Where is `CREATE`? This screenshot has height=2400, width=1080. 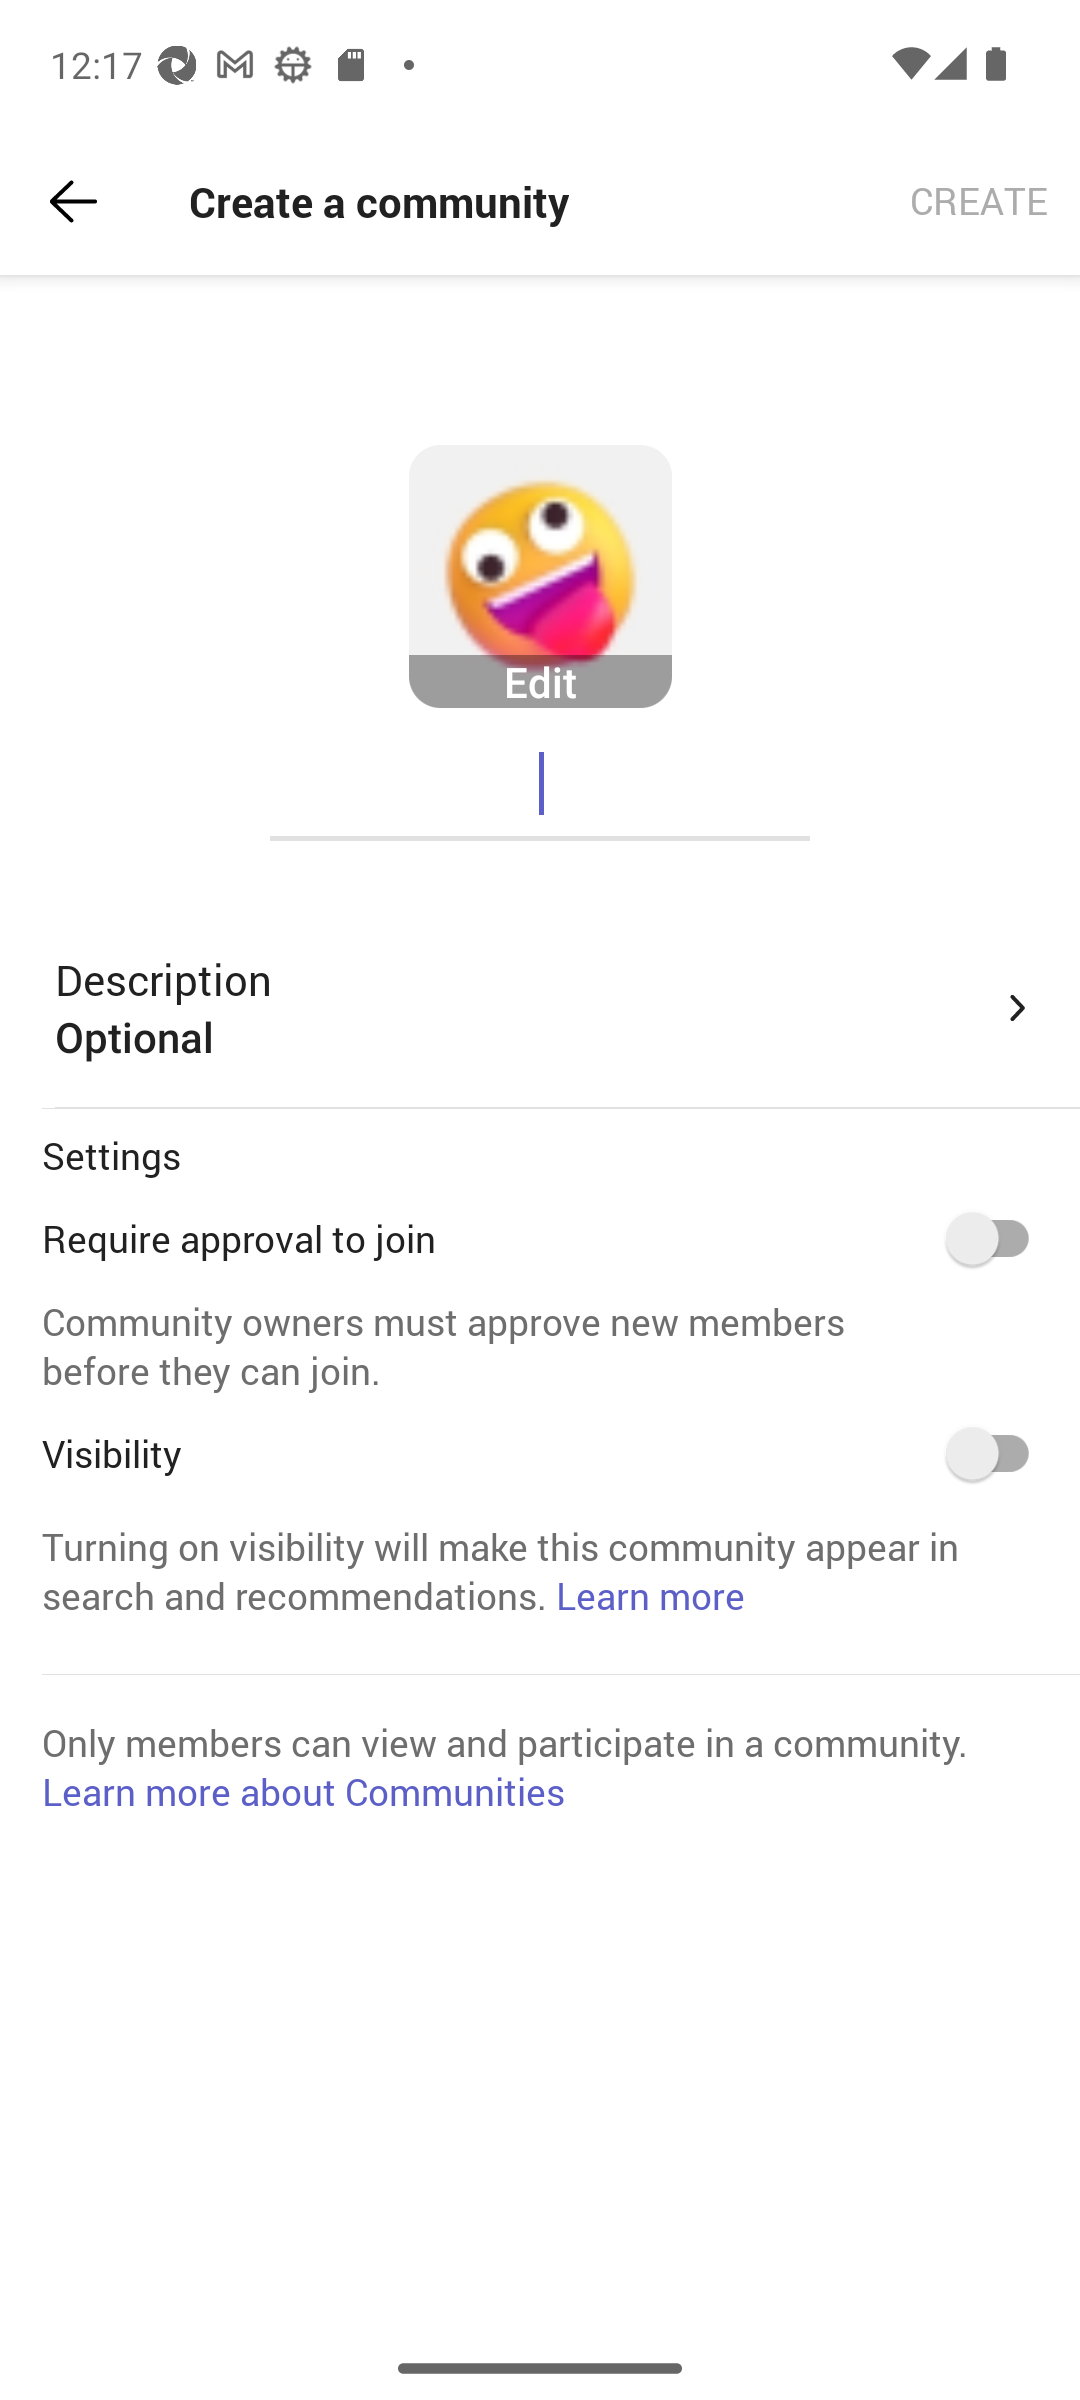 CREATE is located at coordinates (979, 202).